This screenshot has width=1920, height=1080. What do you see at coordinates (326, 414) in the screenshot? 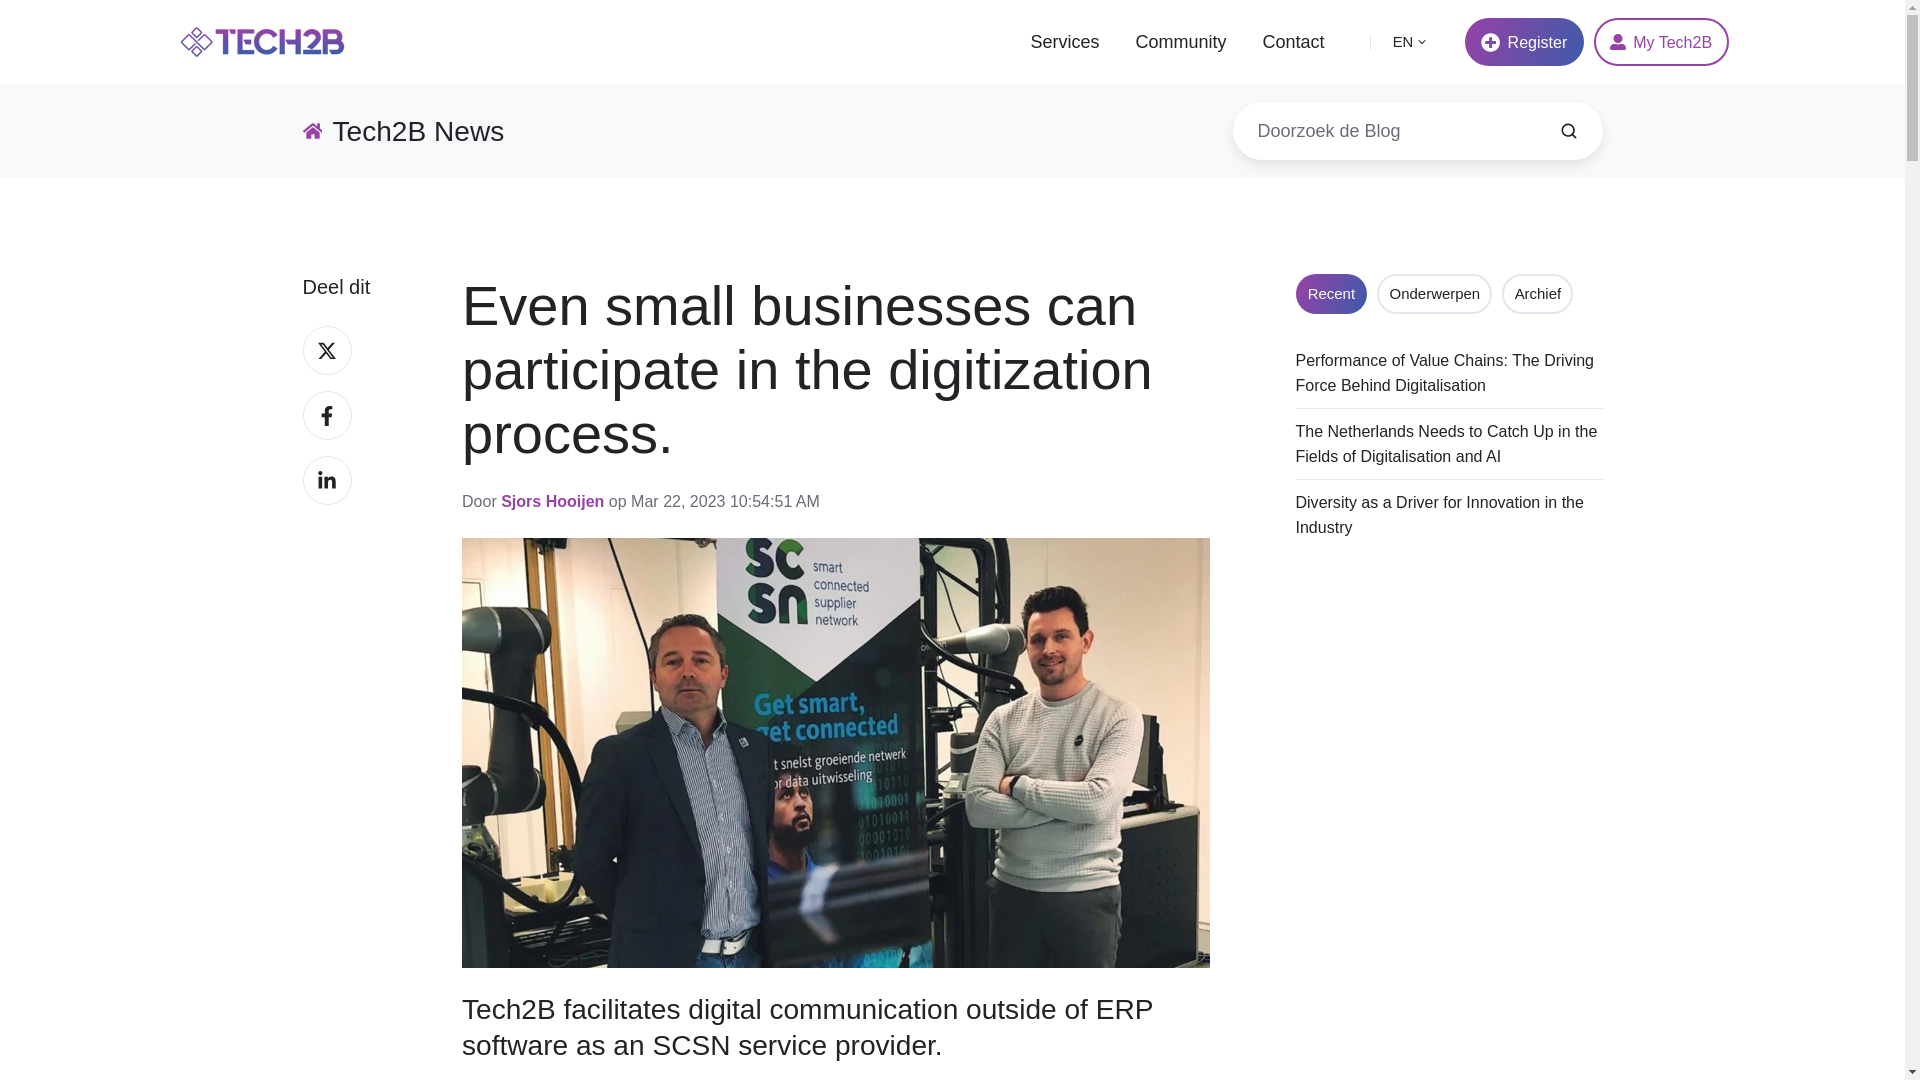
I see `Delen op Facebook` at bounding box center [326, 414].